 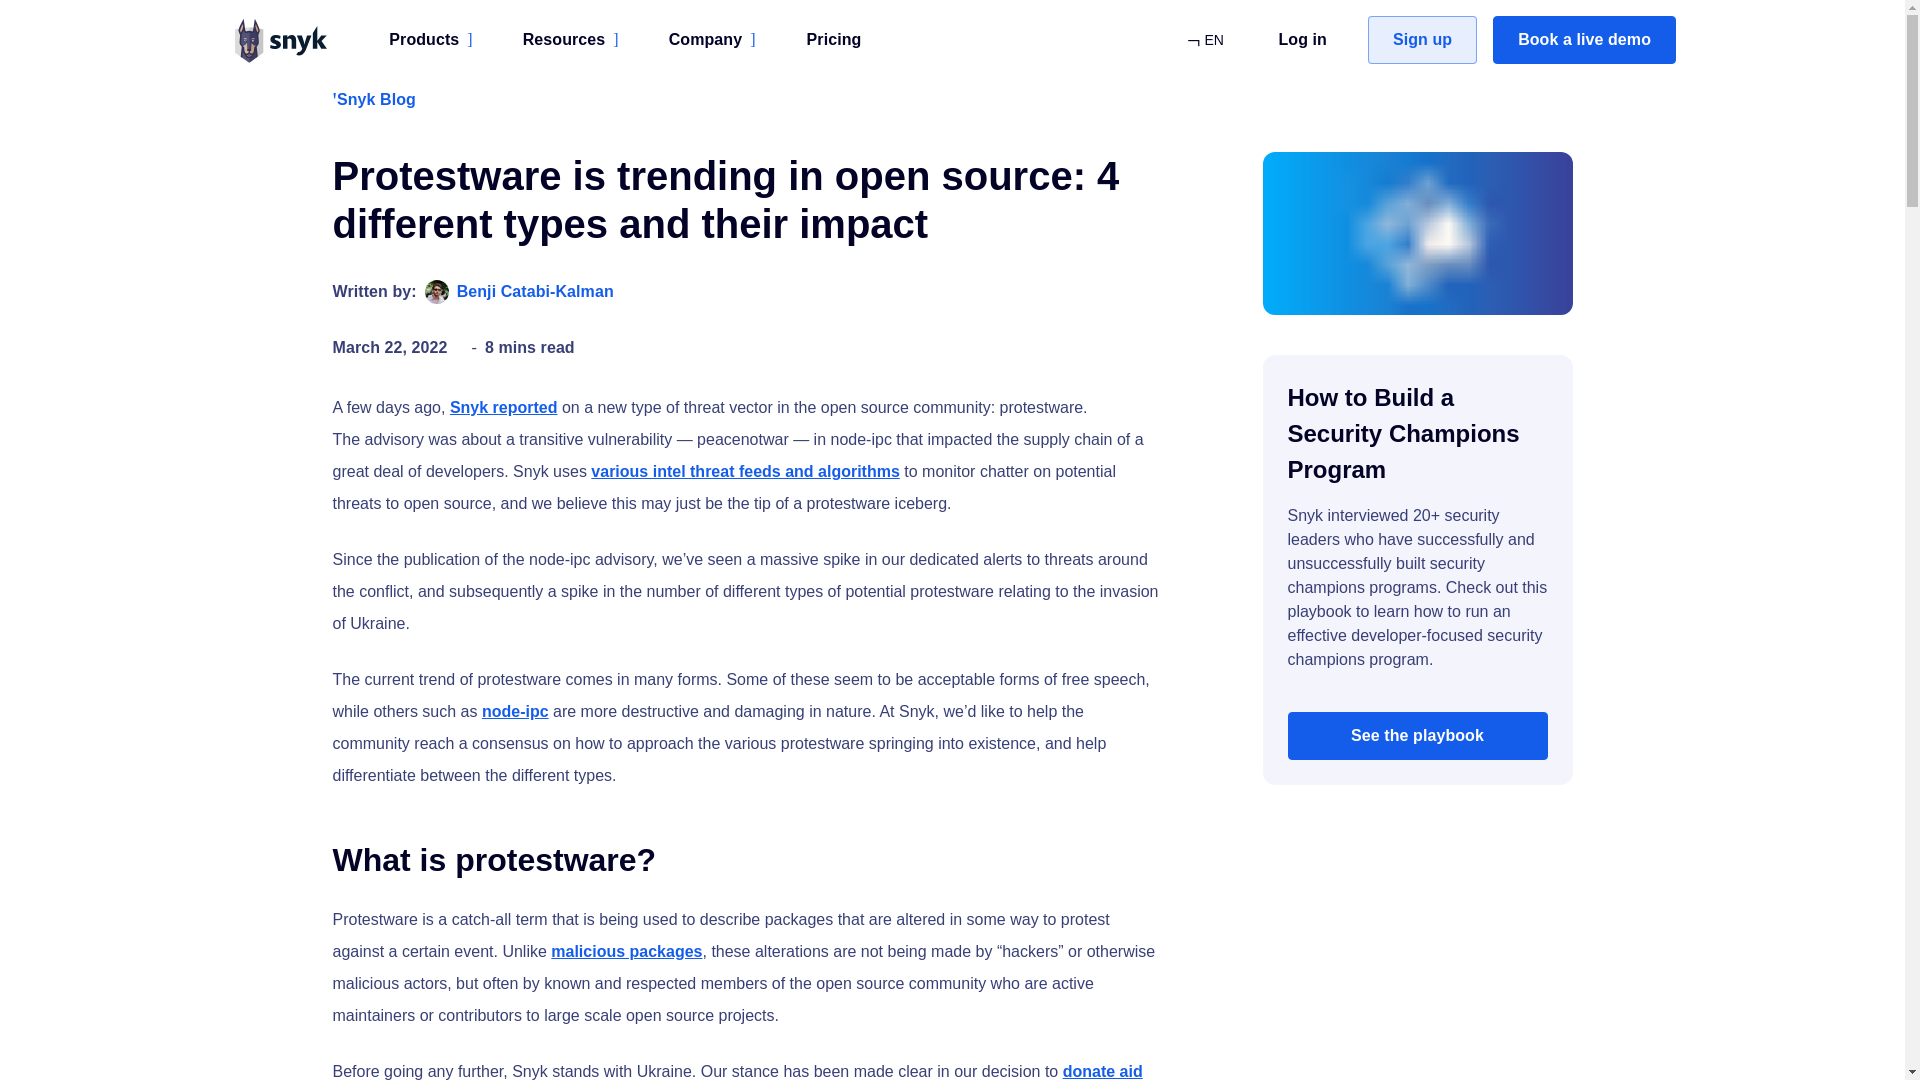 I want to click on Select your language, so click(x=1204, y=40).